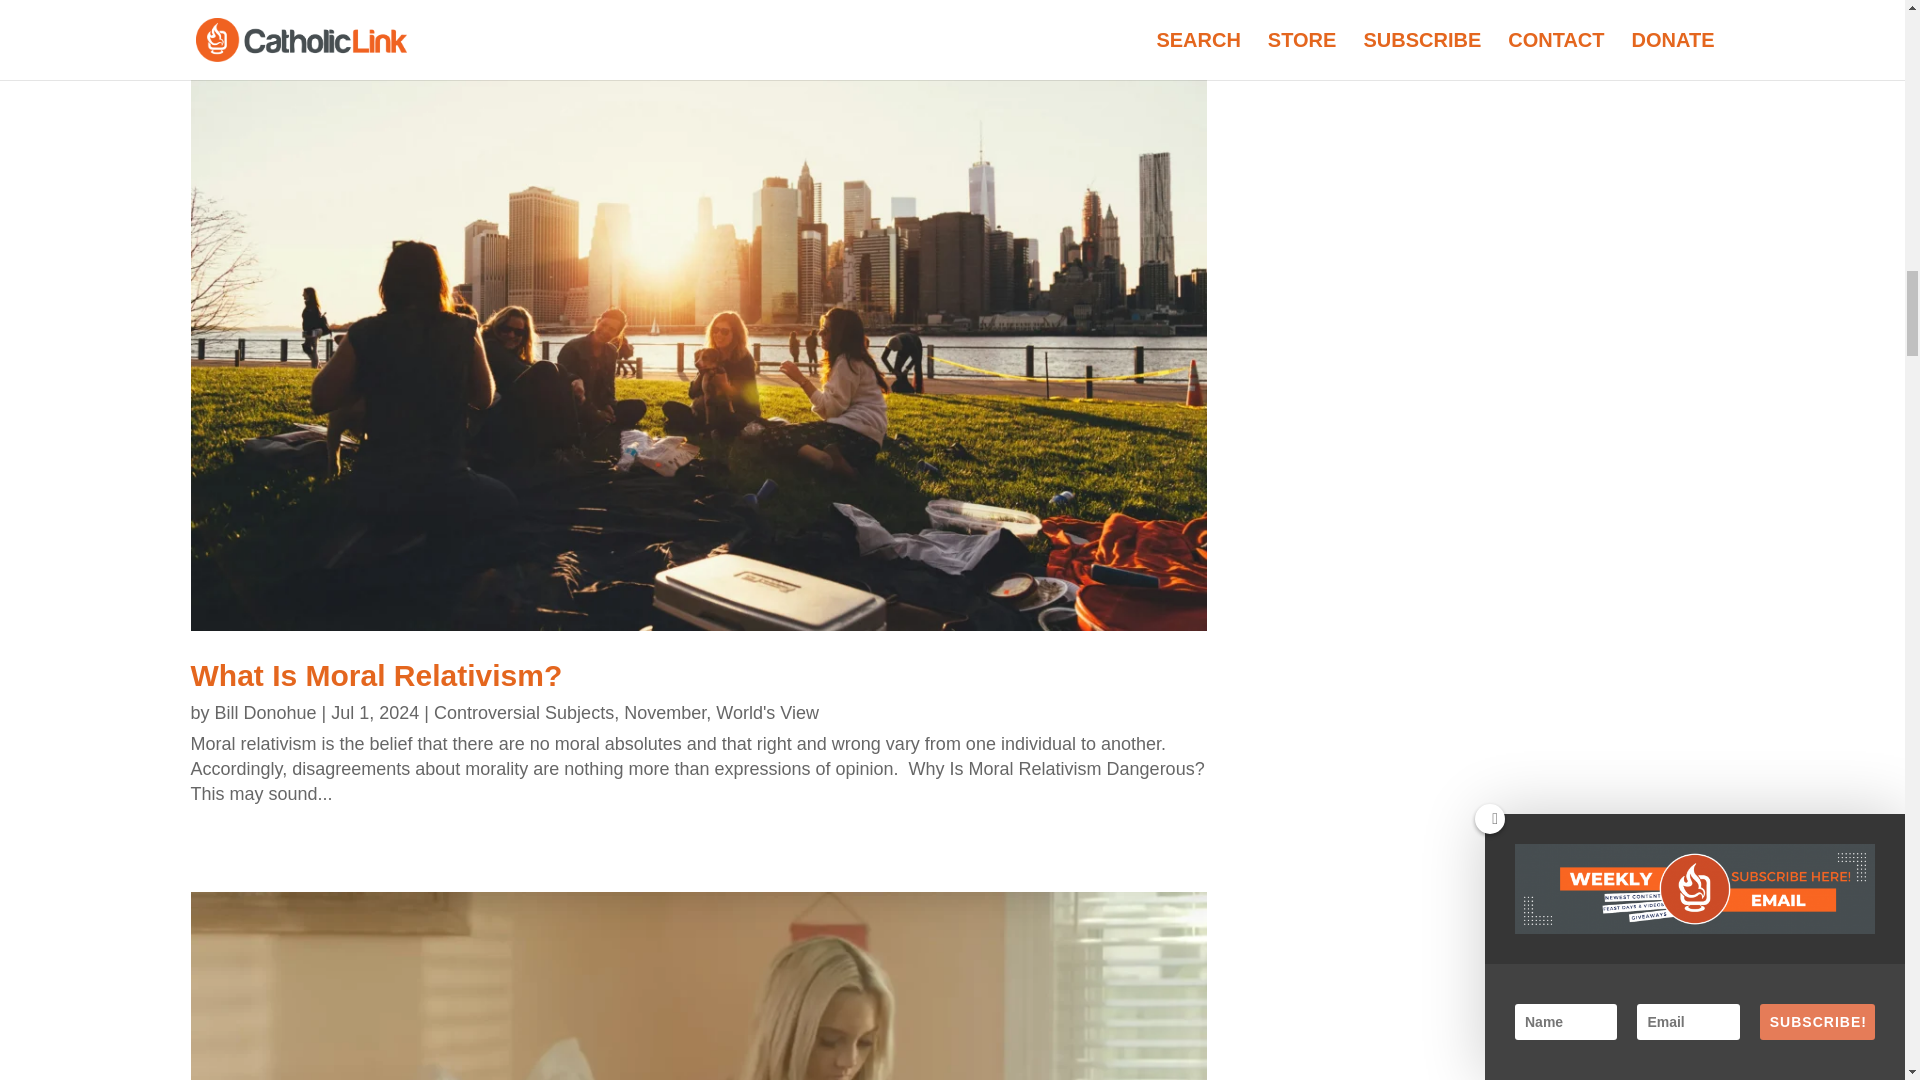 This screenshot has width=1920, height=1080. I want to click on Posts by Bill Donohue, so click(266, 712).